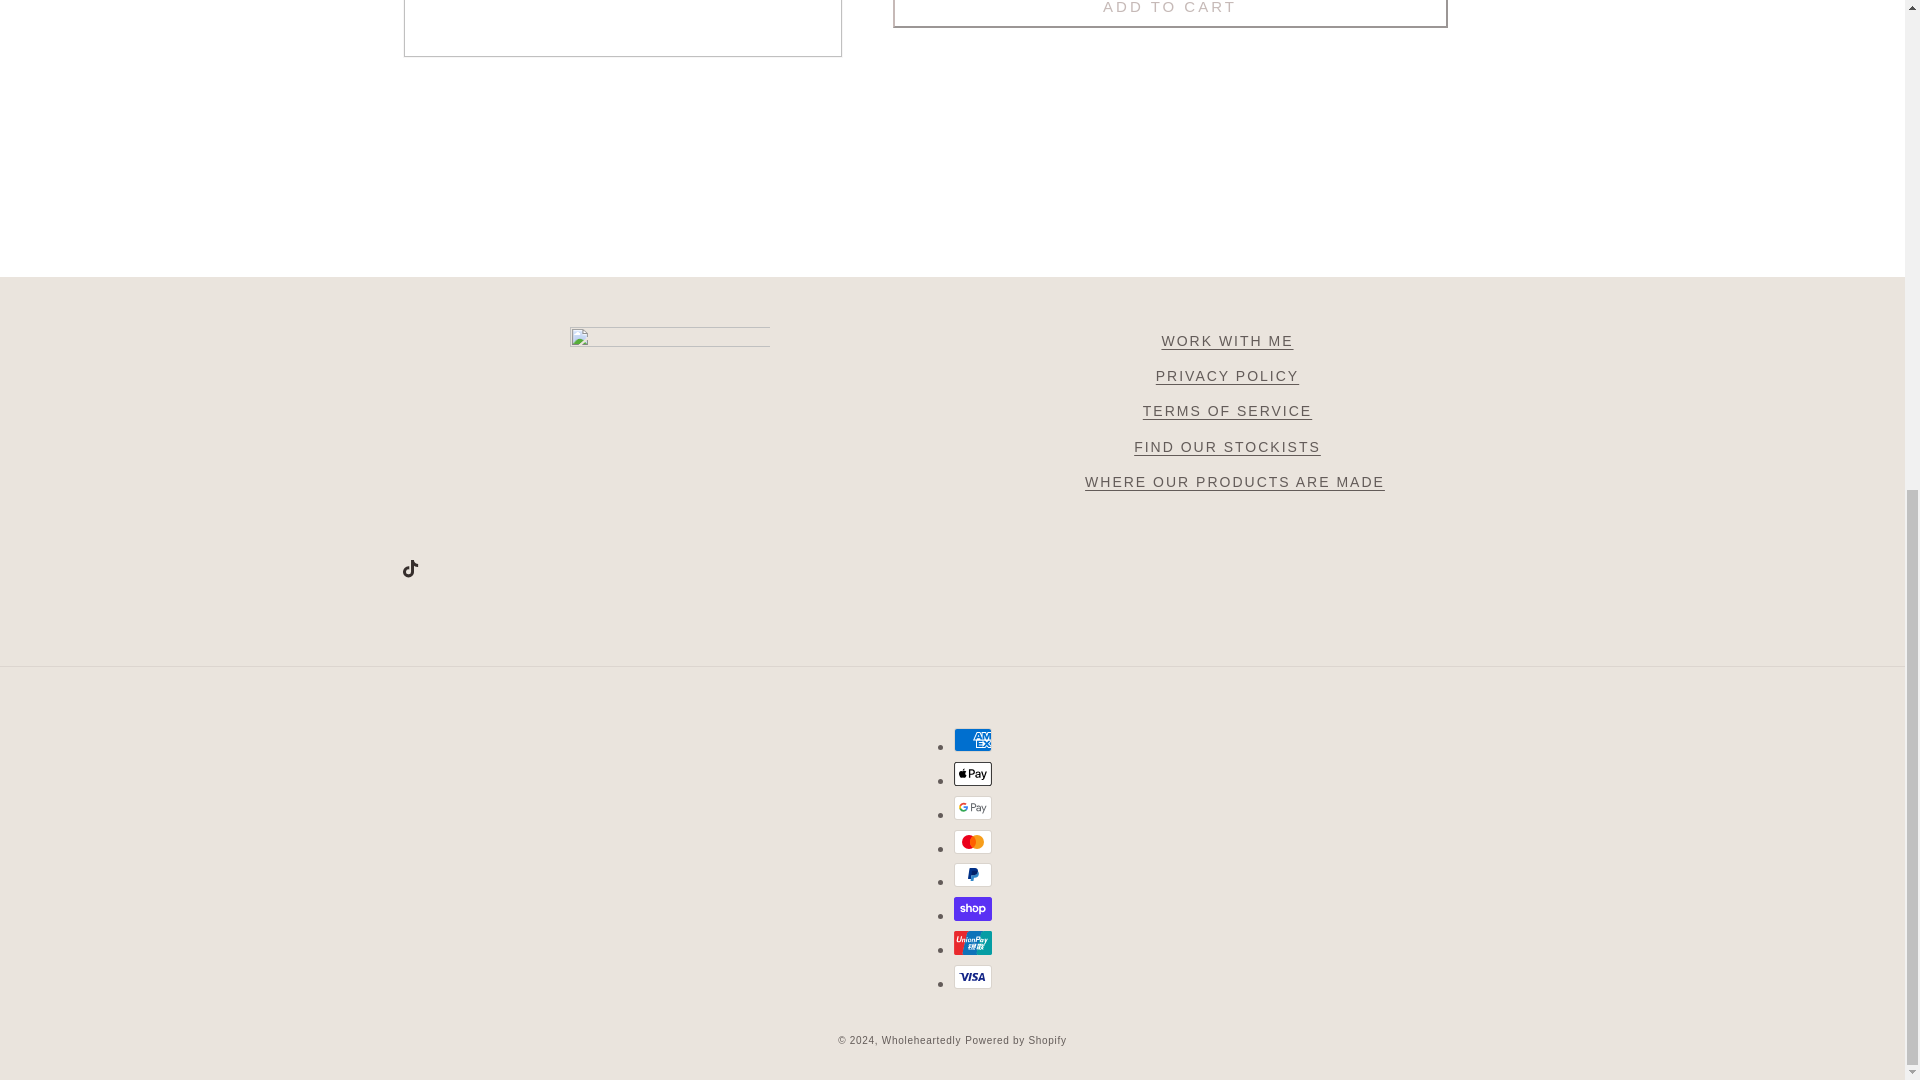 Image resolution: width=1920 pixels, height=1080 pixels. What do you see at coordinates (973, 874) in the screenshot?
I see `PayPal` at bounding box center [973, 874].